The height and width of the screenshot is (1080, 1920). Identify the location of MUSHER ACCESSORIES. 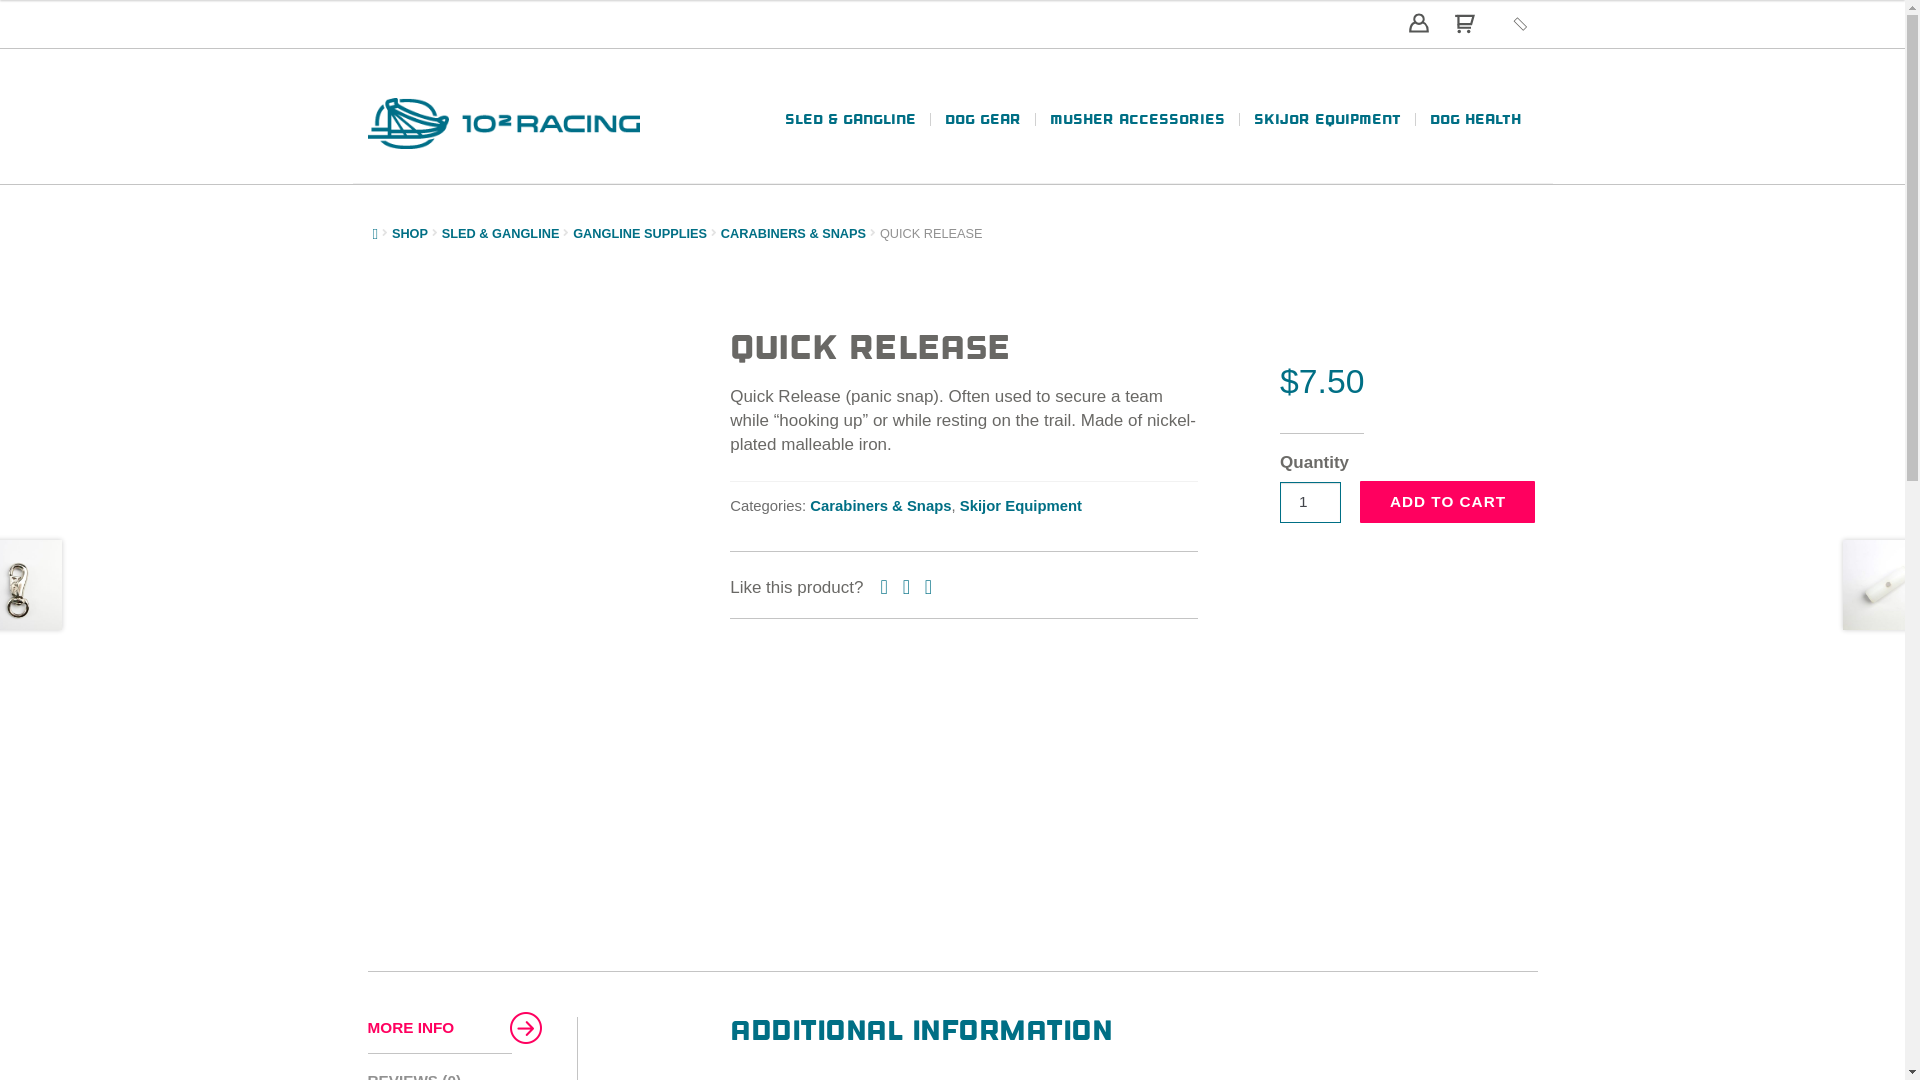
(1137, 126).